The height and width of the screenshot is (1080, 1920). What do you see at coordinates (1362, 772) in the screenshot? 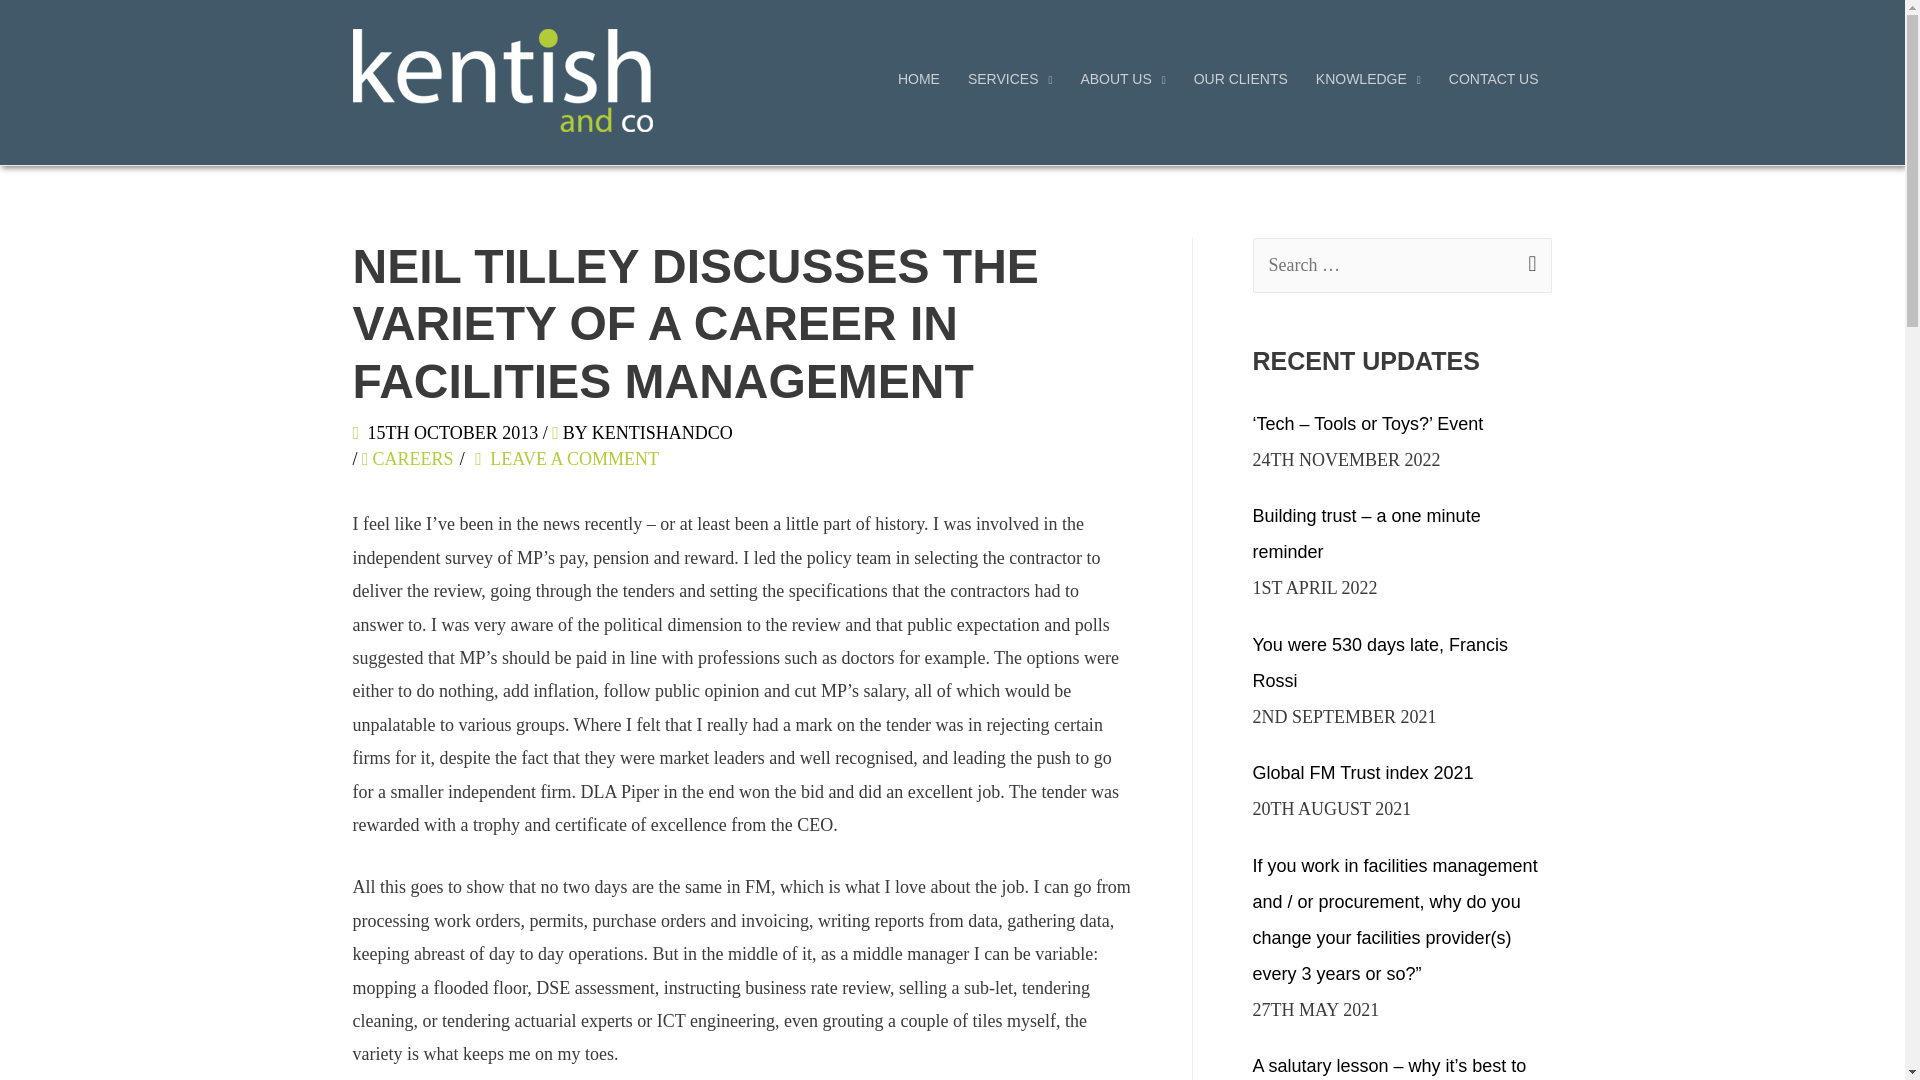
I see `Global FM Trust index 2021` at bounding box center [1362, 772].